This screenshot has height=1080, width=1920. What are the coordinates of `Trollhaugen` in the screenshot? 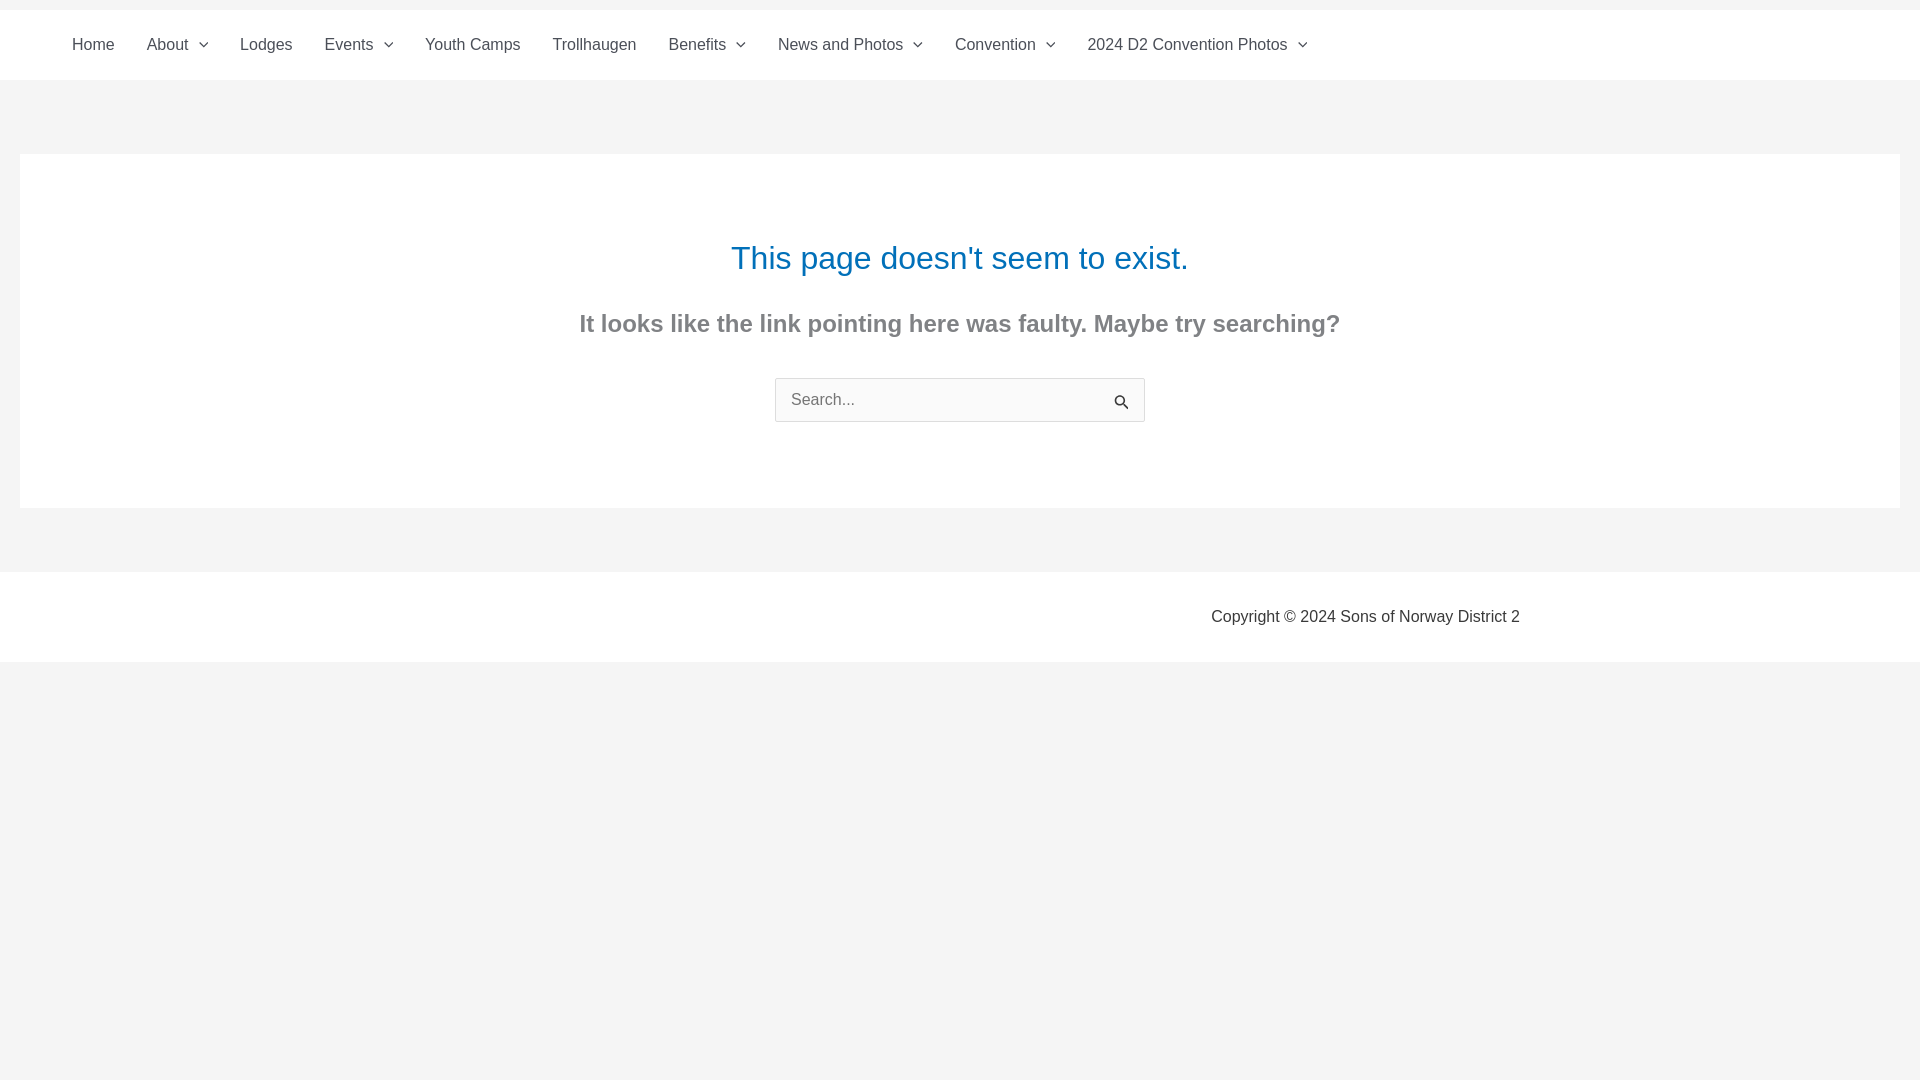 It's located at (594, 44).